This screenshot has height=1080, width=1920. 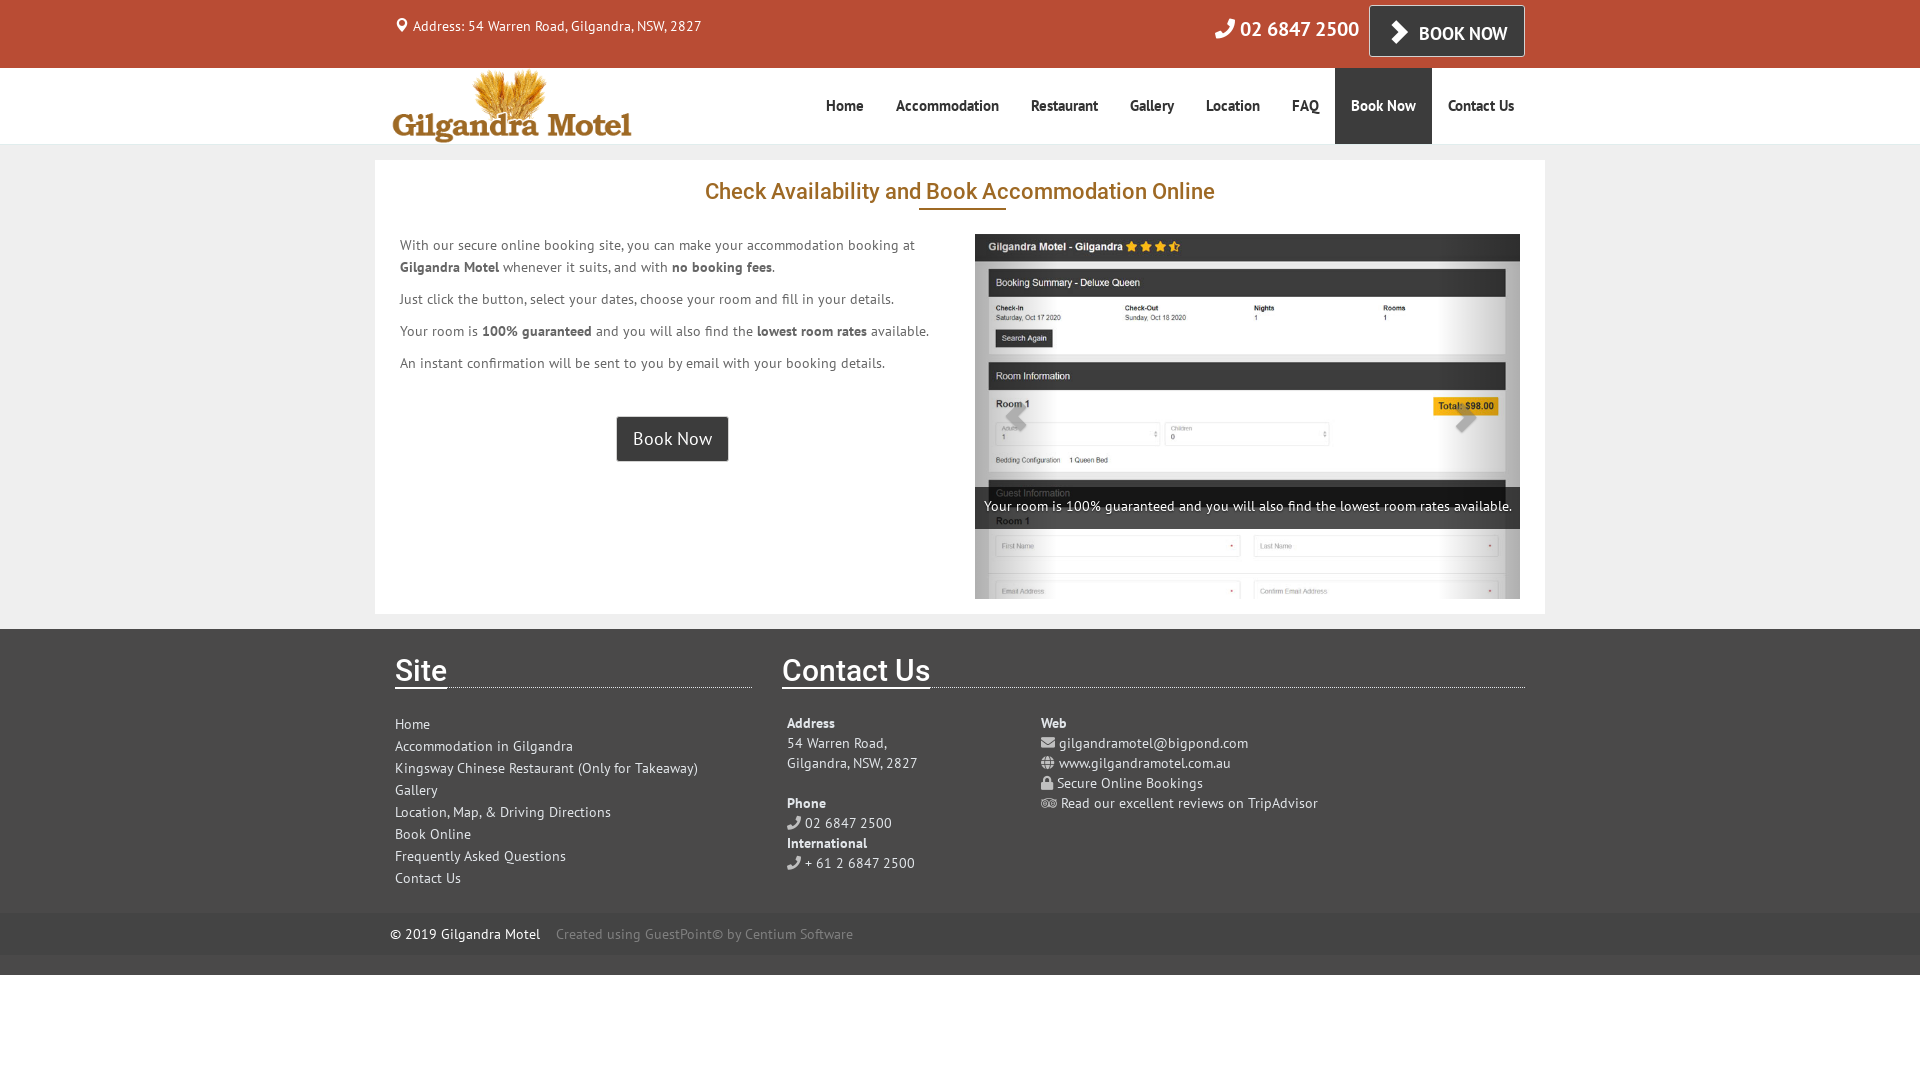 What do you see at coordinates (480, 856) in the screenshot?
I see `Frequently Asked Questions` at bounding box center [480, 856].